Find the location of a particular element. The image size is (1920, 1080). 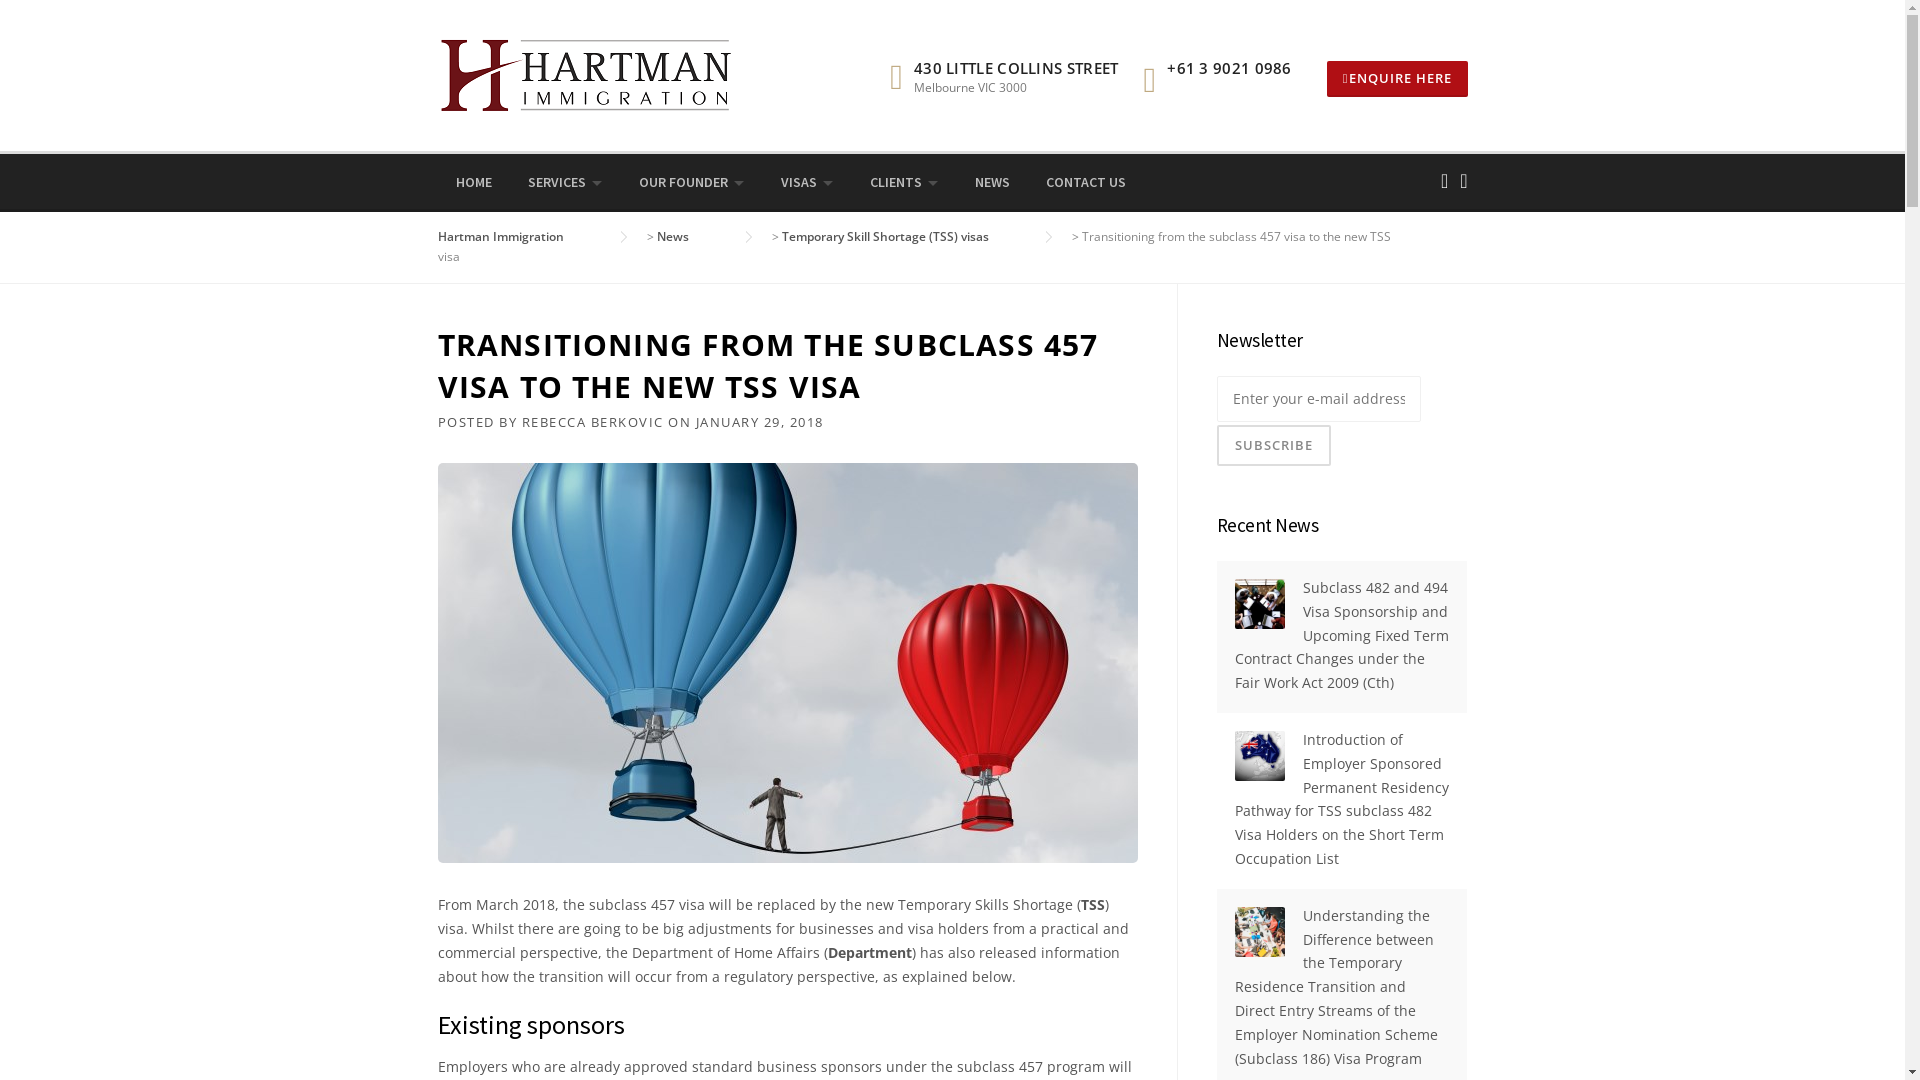

Temporary Skill Shortage (TSS) visas is located at coordinates (906, 236).